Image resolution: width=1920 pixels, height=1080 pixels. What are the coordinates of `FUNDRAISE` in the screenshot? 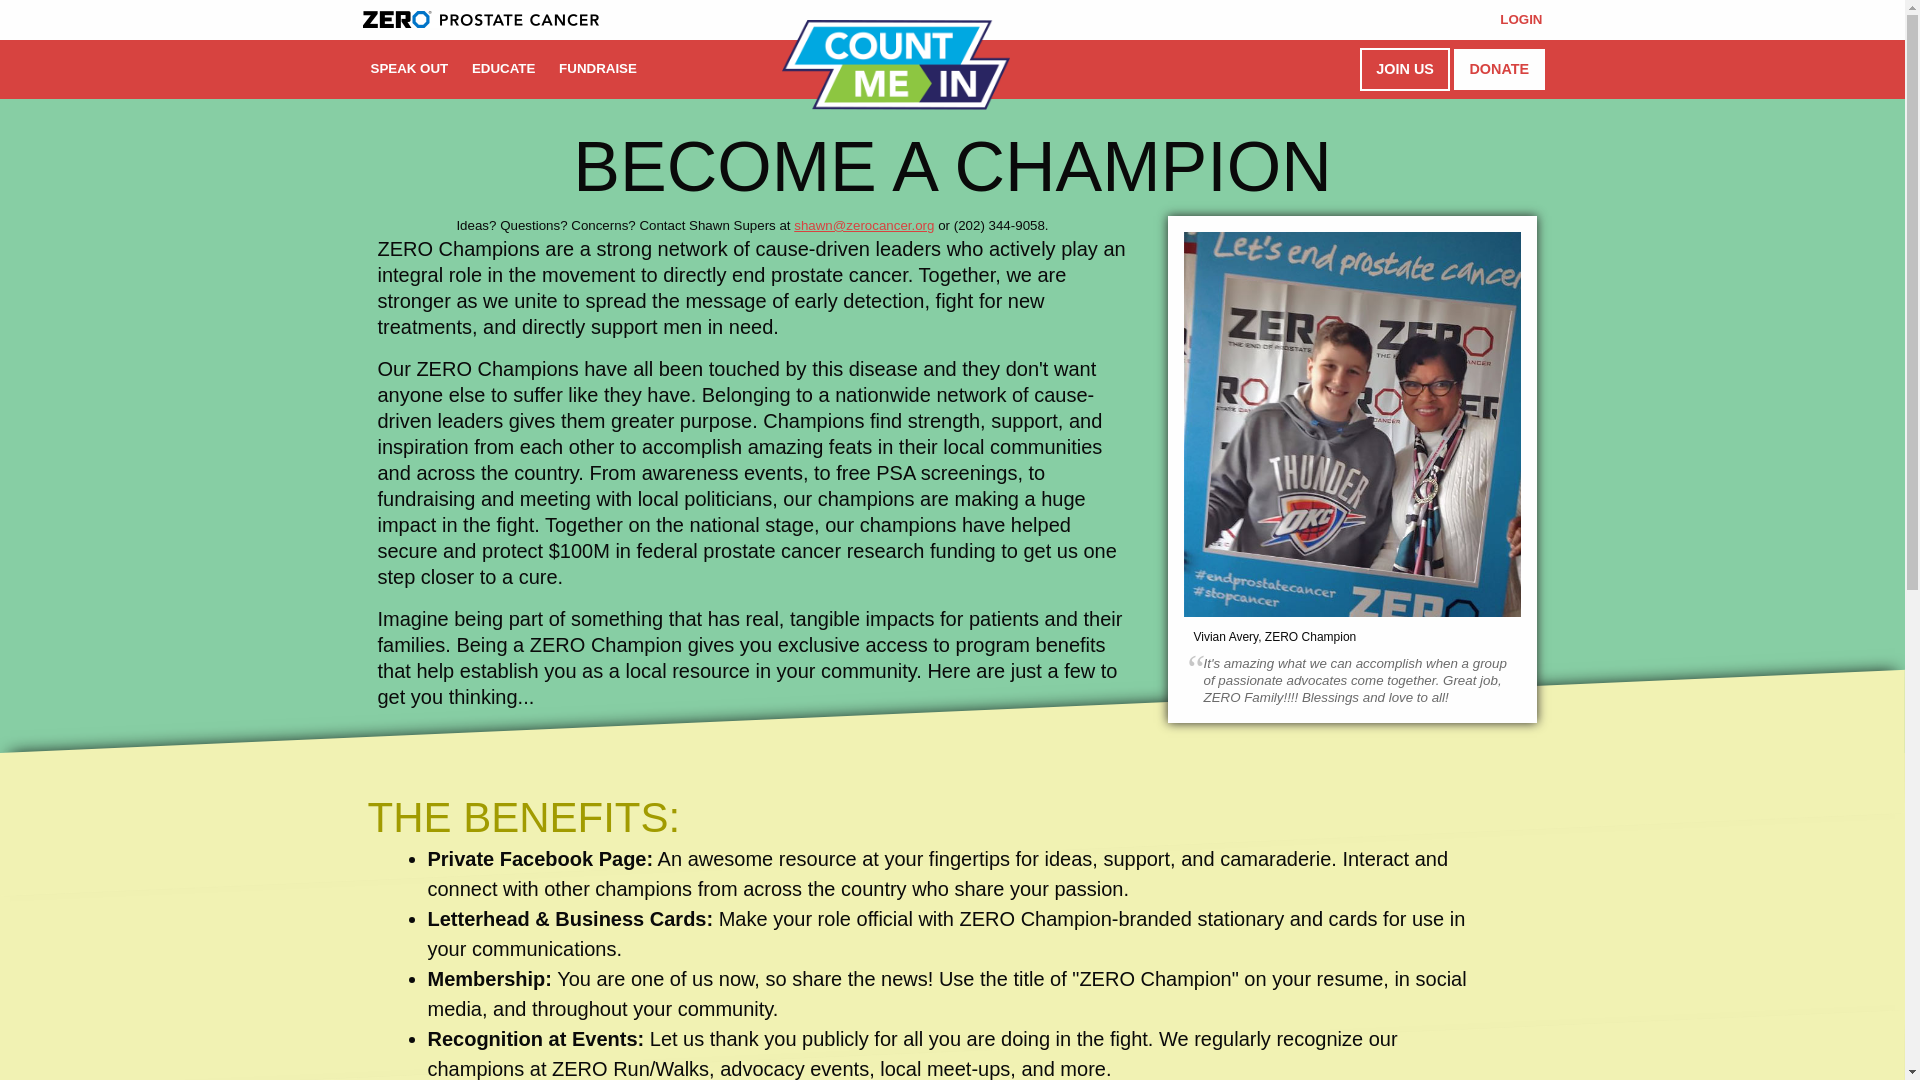 It's located at (598, 68).